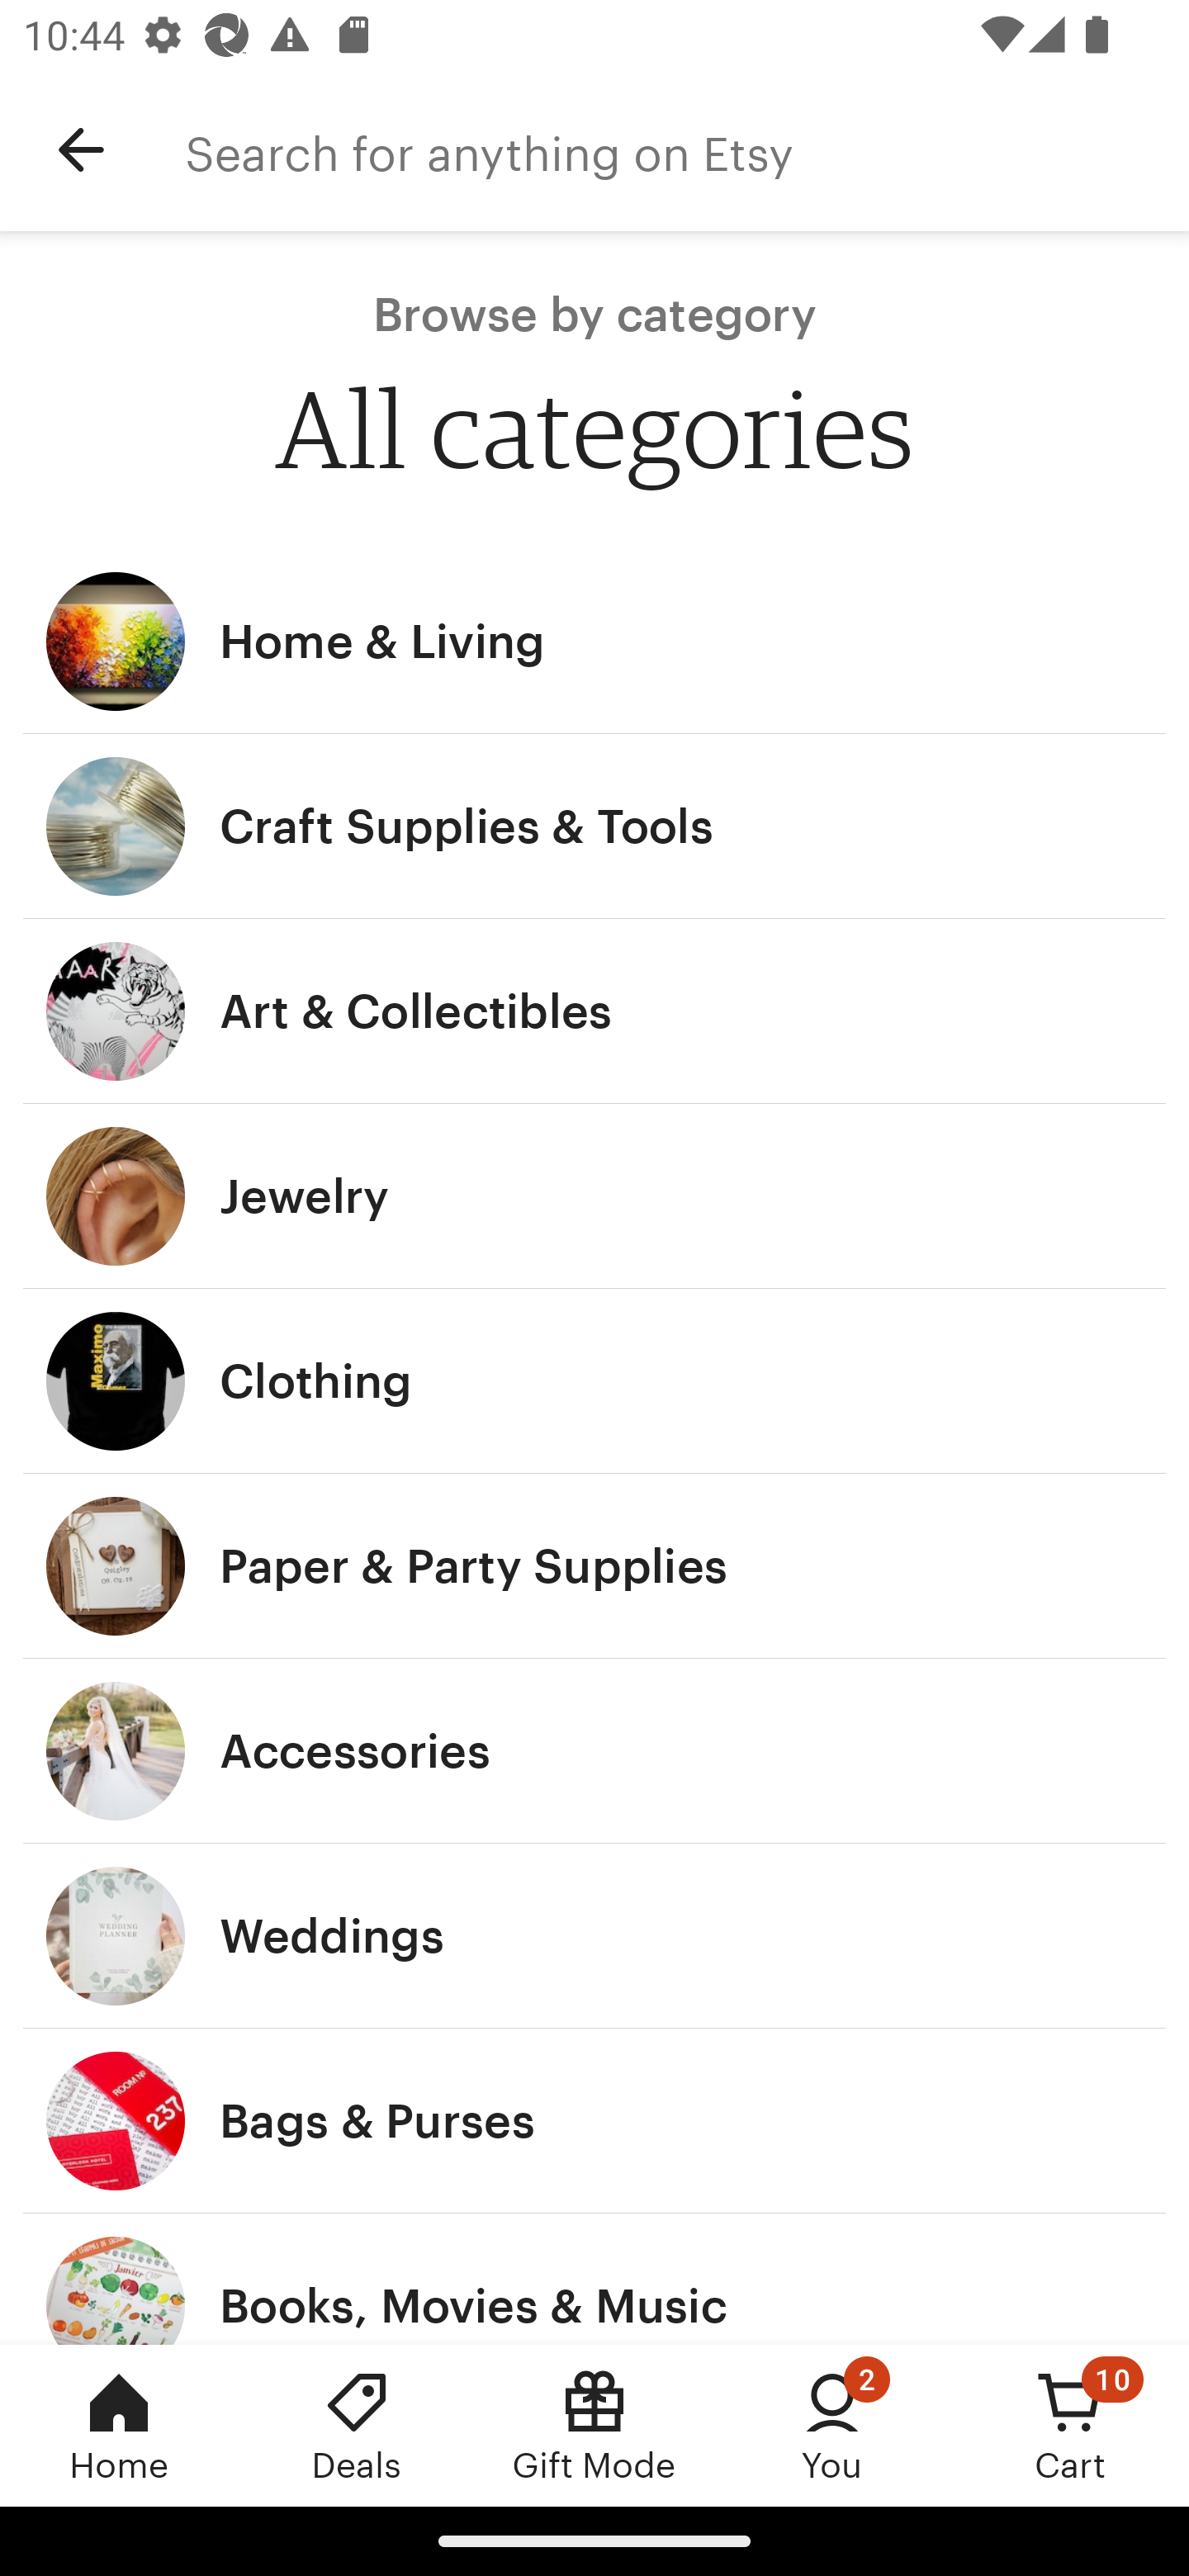  What do you see at coordinates (594, 826) in the screenshot?
I see `Craft Supplies & Tools` at bounding box center [594, 826].